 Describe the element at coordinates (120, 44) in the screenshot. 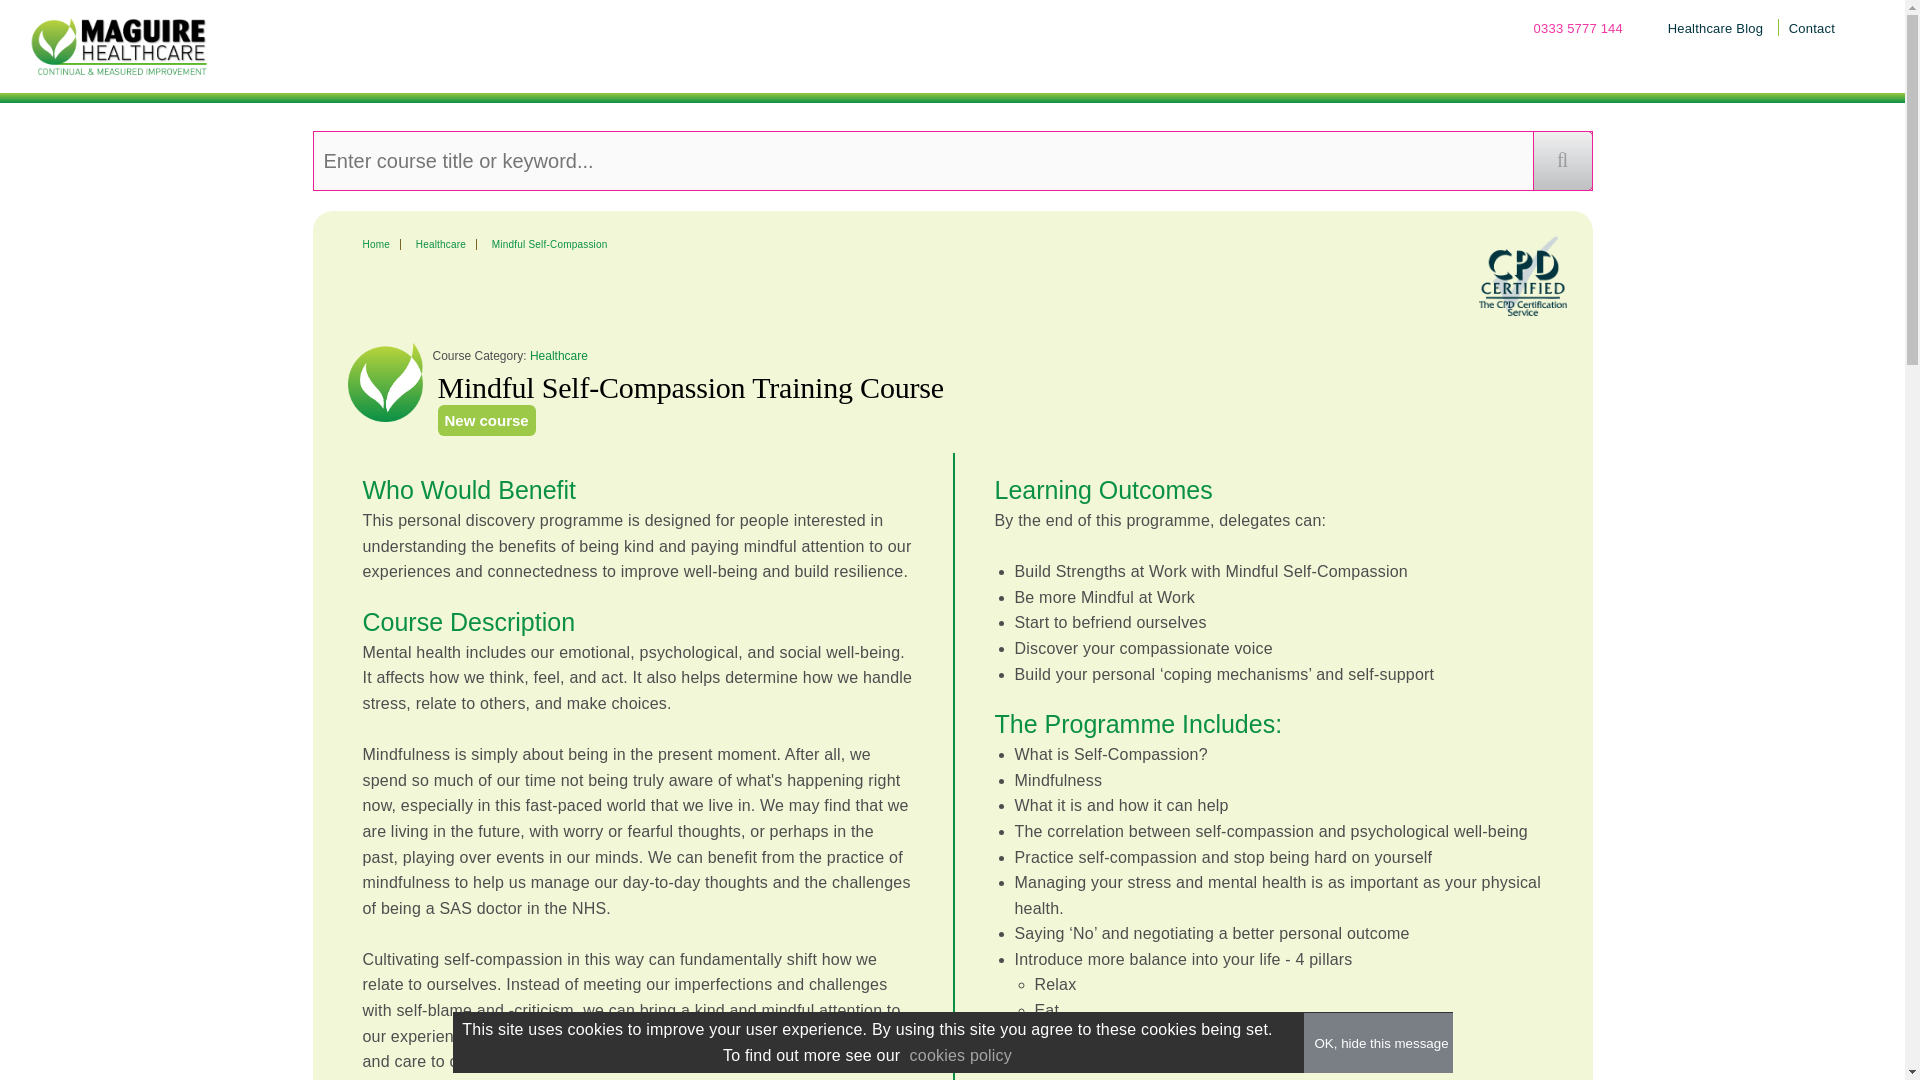

I see `green-blended-logo.png` at that location.